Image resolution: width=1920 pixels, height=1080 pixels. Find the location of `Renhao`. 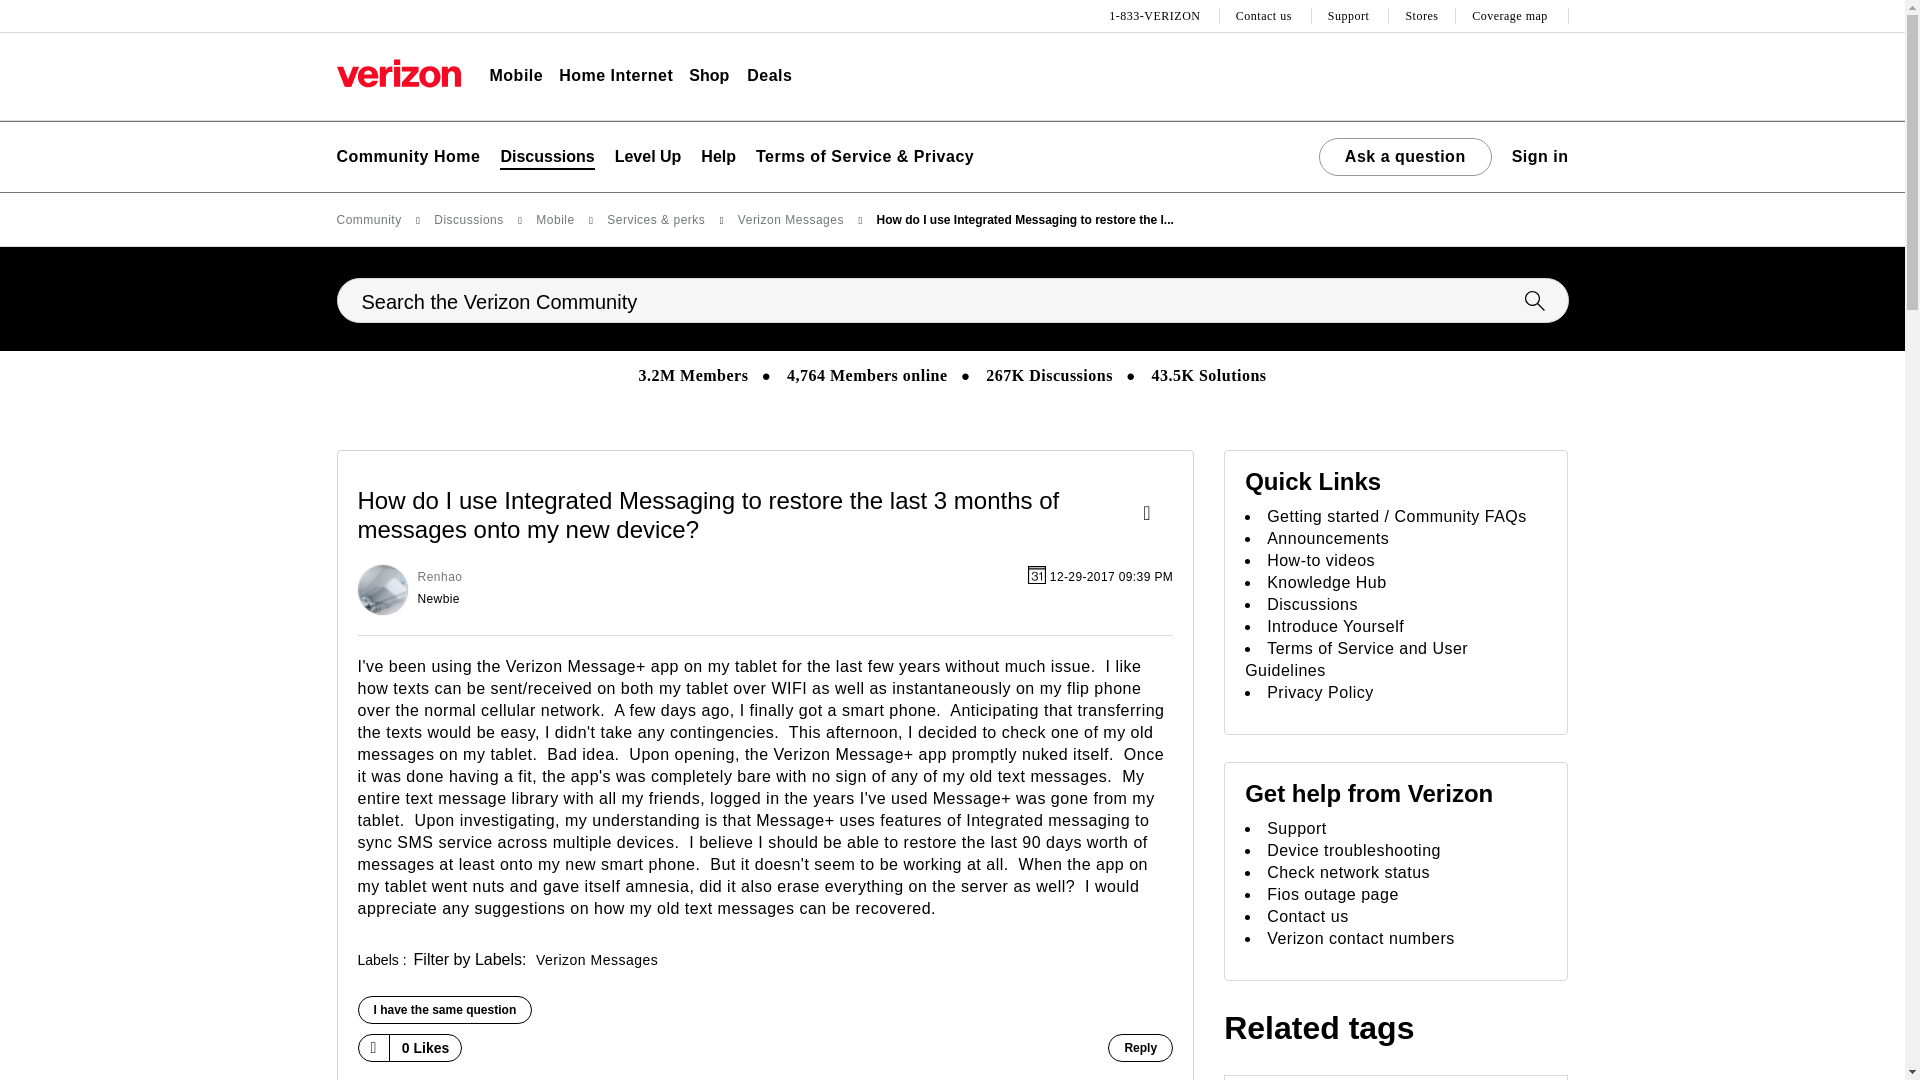

Renhao is located at coordinates (382, 589).